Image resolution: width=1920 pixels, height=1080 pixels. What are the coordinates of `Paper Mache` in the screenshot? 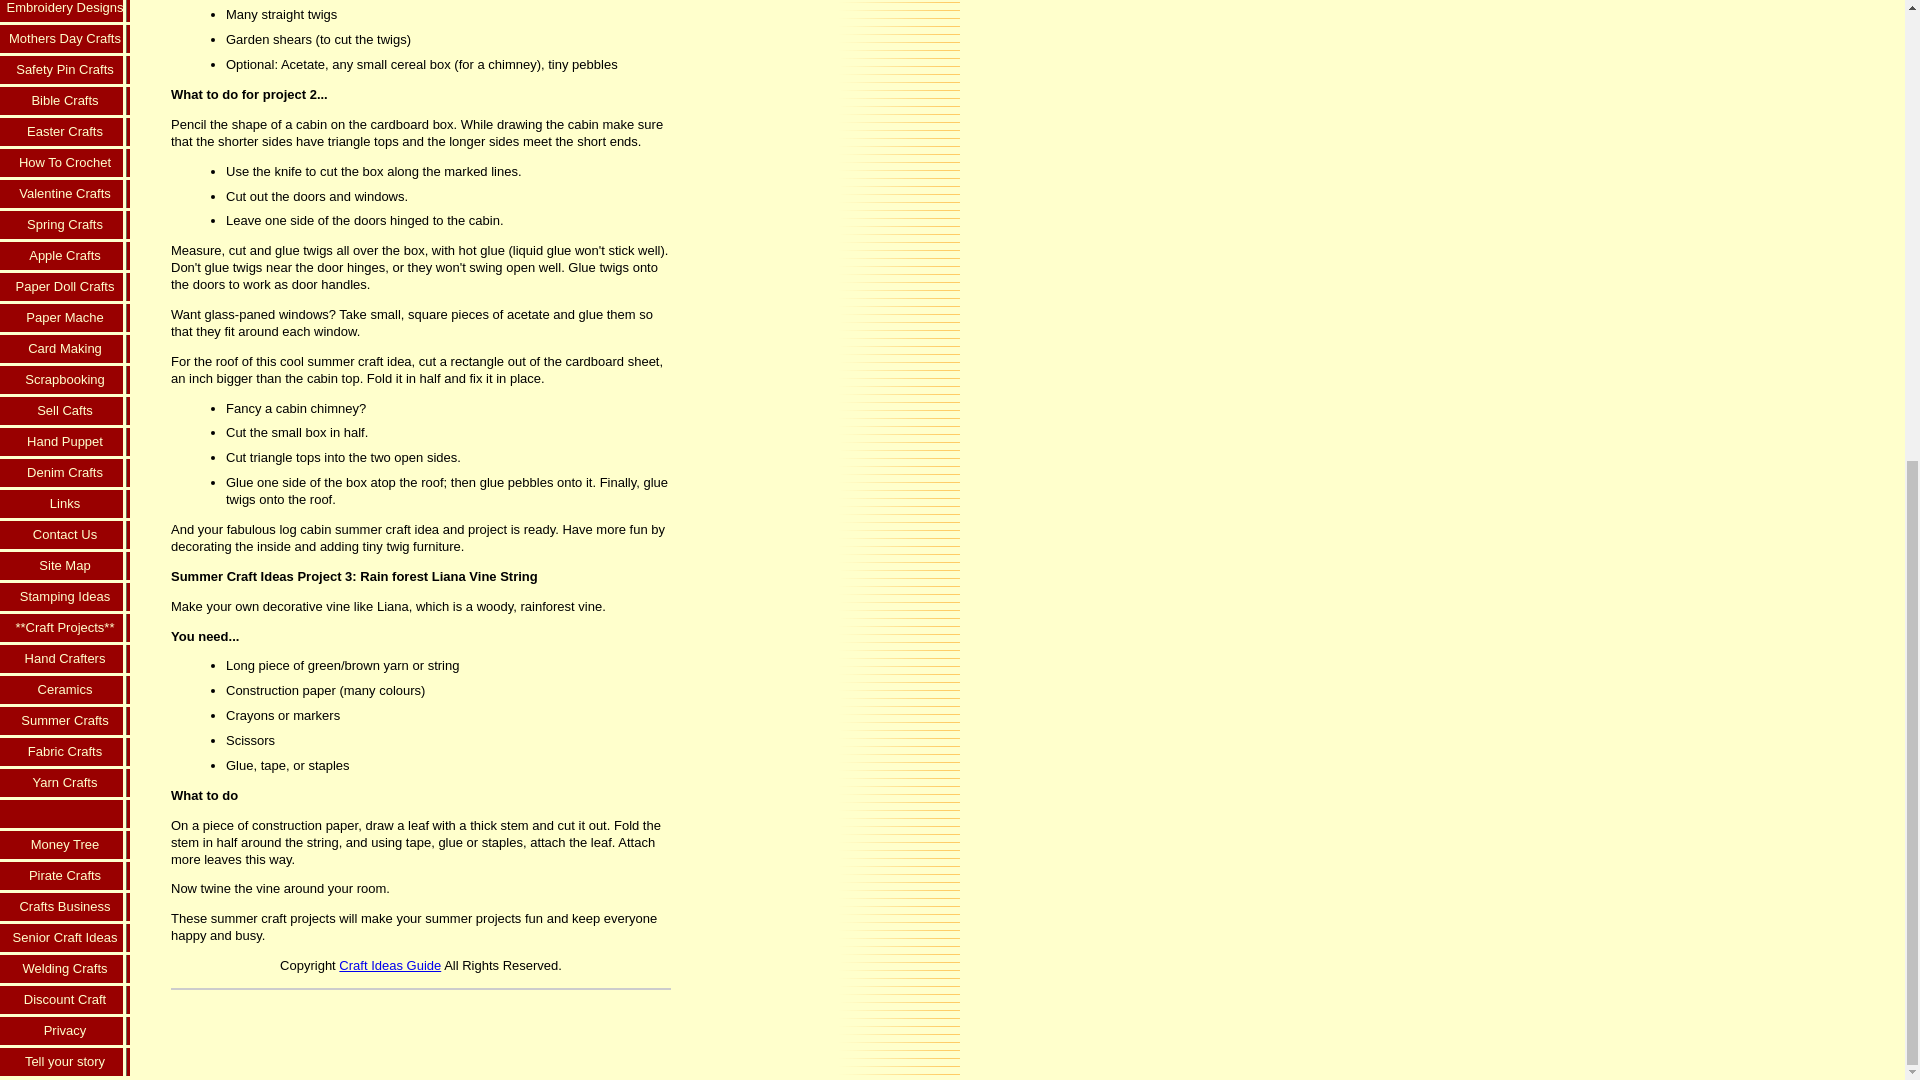 It's located at (65, 318).